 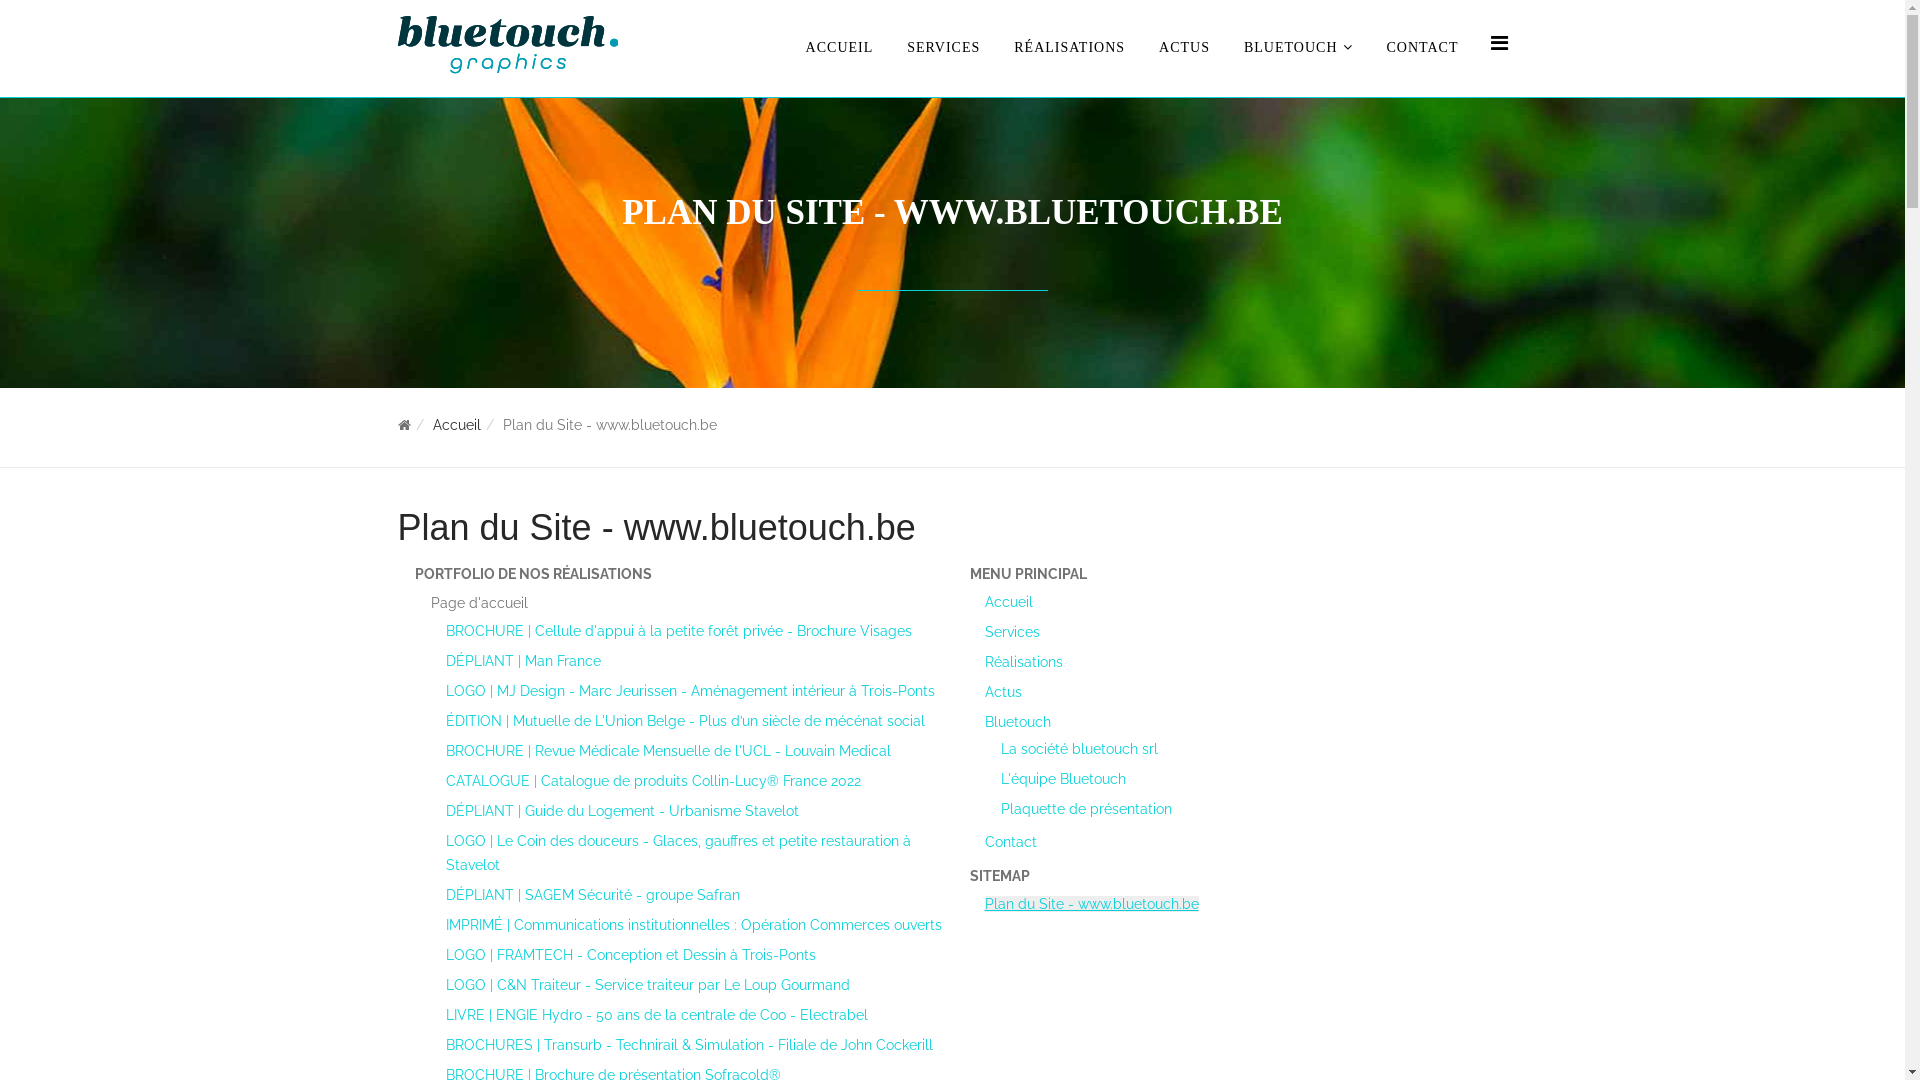 What do you see at coordinates (840, 48) in the screenshot?
I see `ACCUEIL` at bounding box center [840, 48].